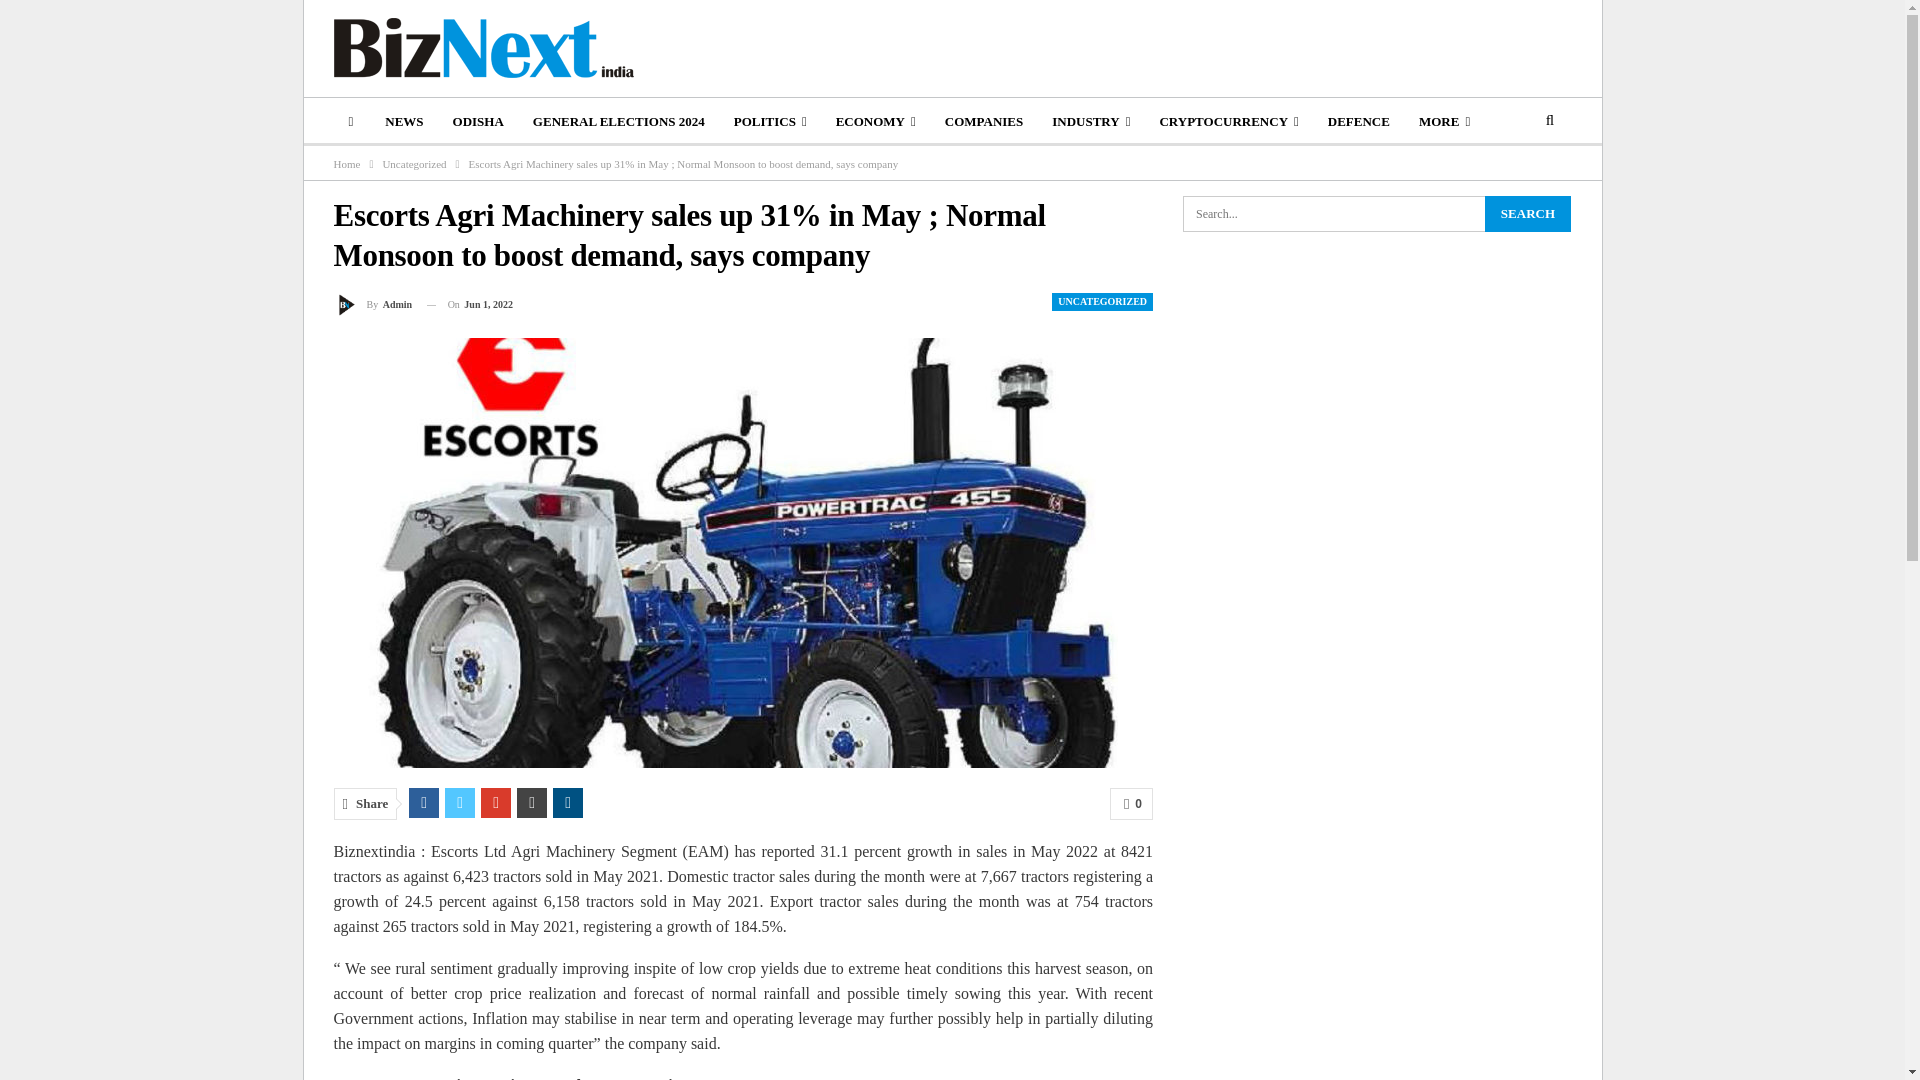  What do you see at coordinates (373, 304) in the screenshot?
I see `By Admin` at bounding box center [373, 304].